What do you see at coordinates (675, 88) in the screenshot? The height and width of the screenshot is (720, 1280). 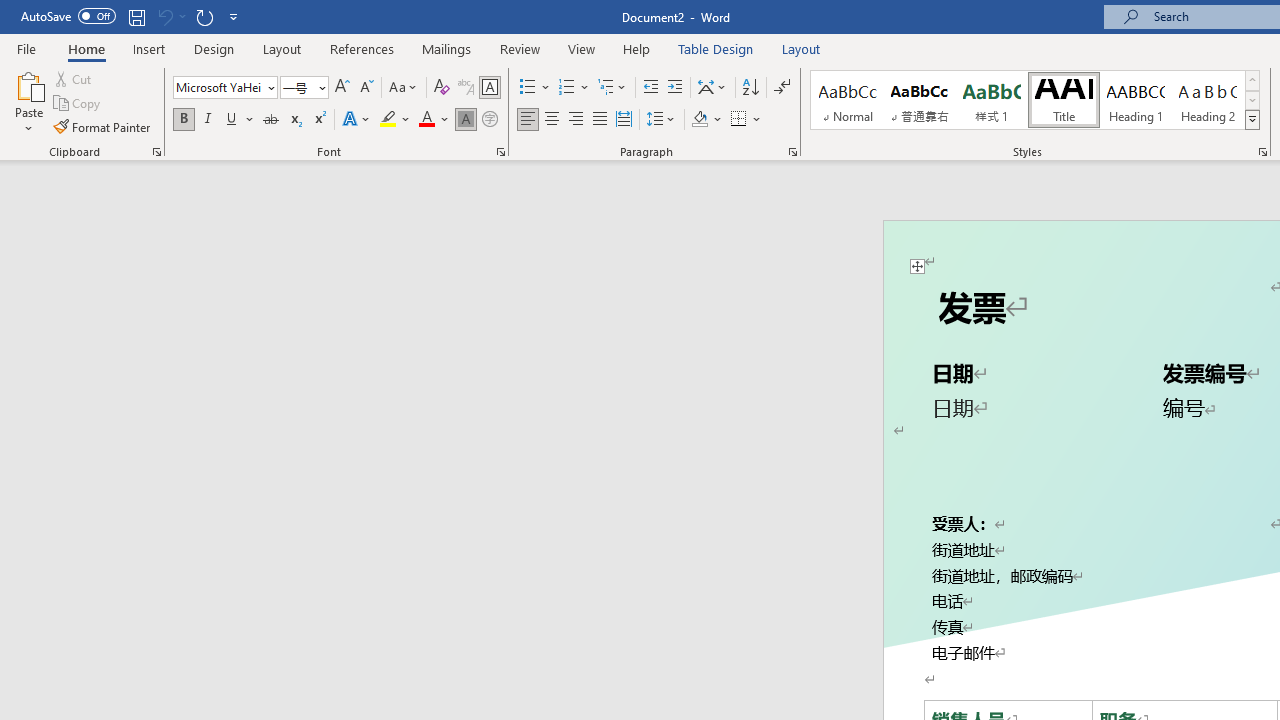 I see `Increase Indent` at bounding box center [675, 88].